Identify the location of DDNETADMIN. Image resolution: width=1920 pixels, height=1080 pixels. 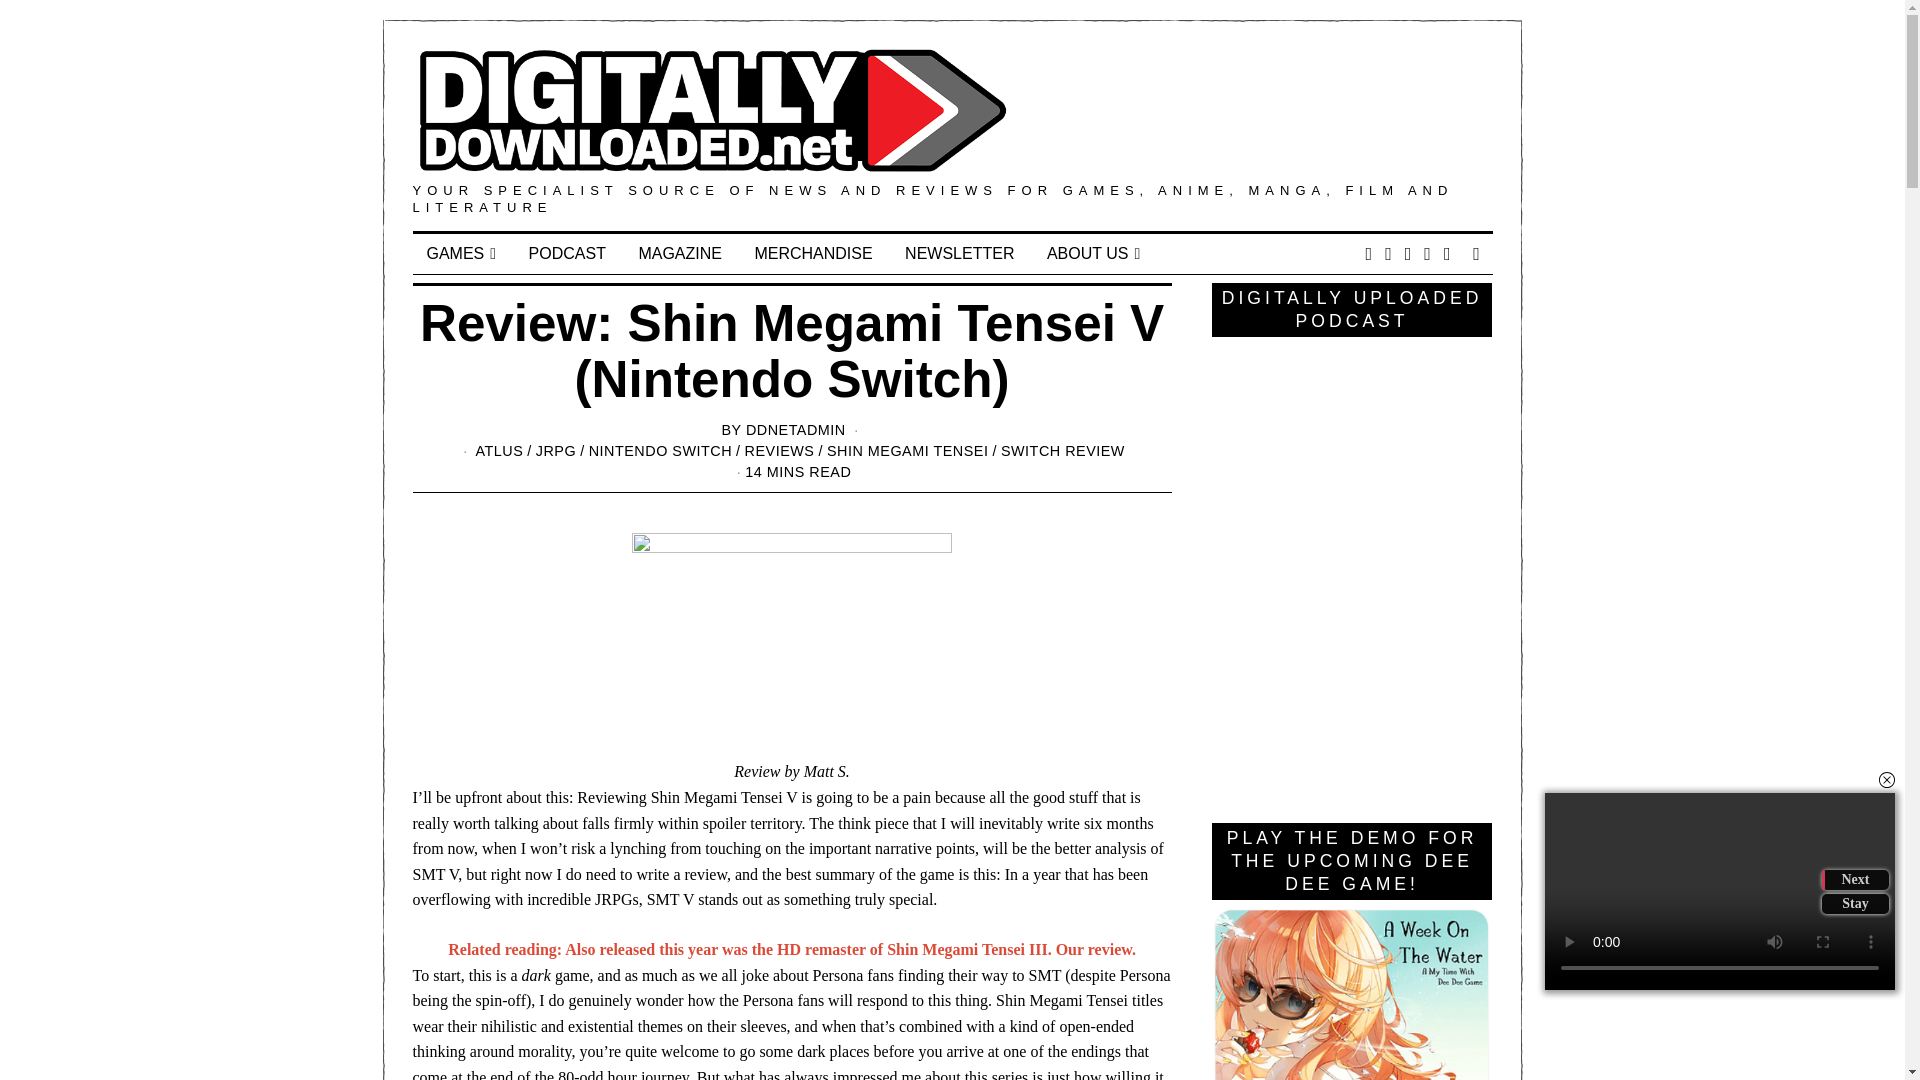
(796, 430).